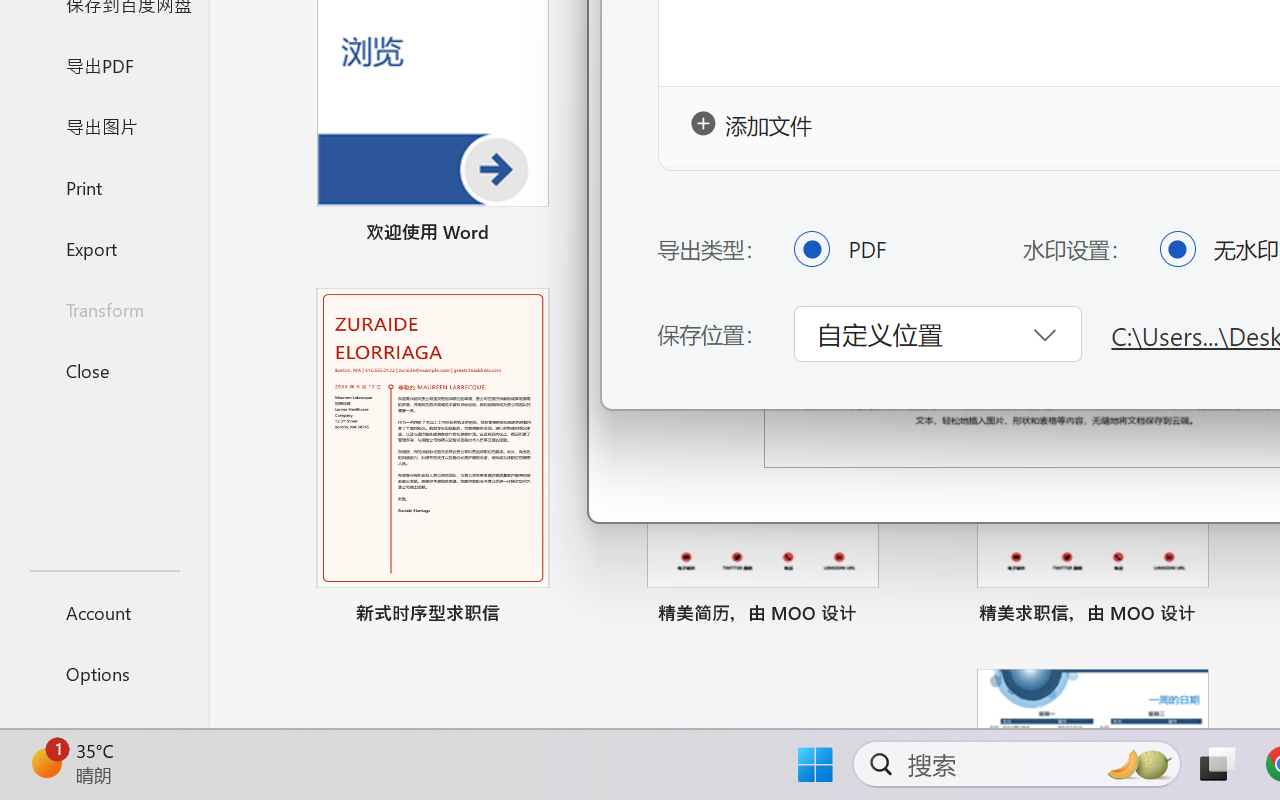 The width and height of the screenshot is (1280, 800). What do you see at coordinates (104, 612) in the screenshot?
I see `Account` at bounding box center [104, 612].